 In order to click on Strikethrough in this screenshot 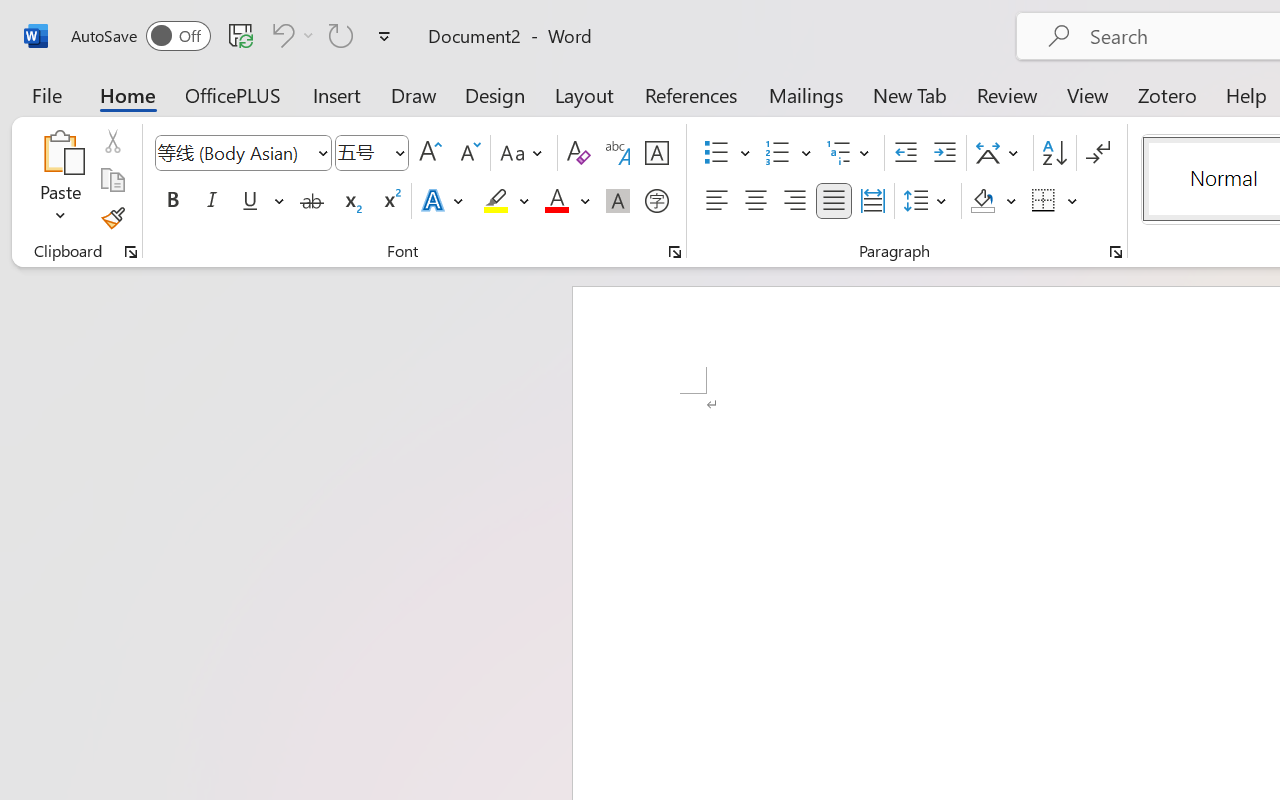, I will do `click(312, 201)`.